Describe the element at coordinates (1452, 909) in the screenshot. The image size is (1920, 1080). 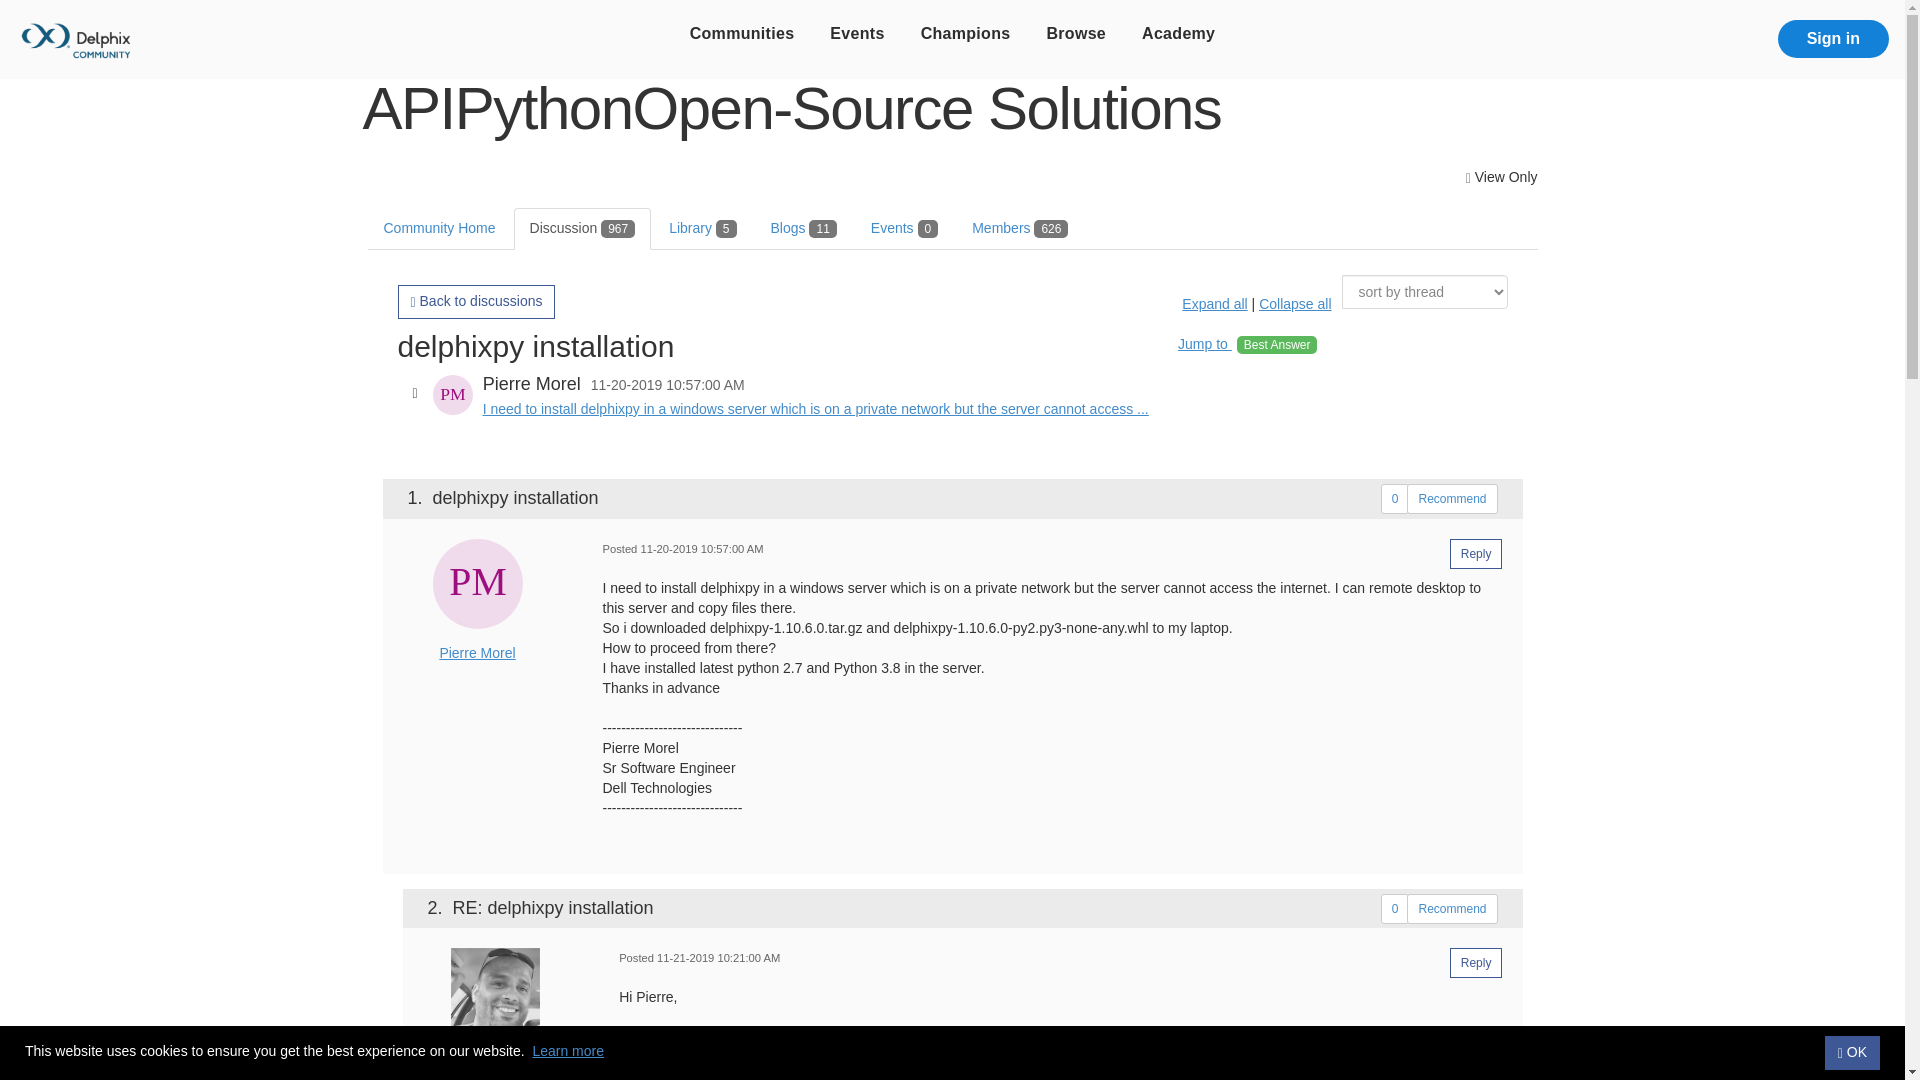
I see `Recommend this item.` at that location.